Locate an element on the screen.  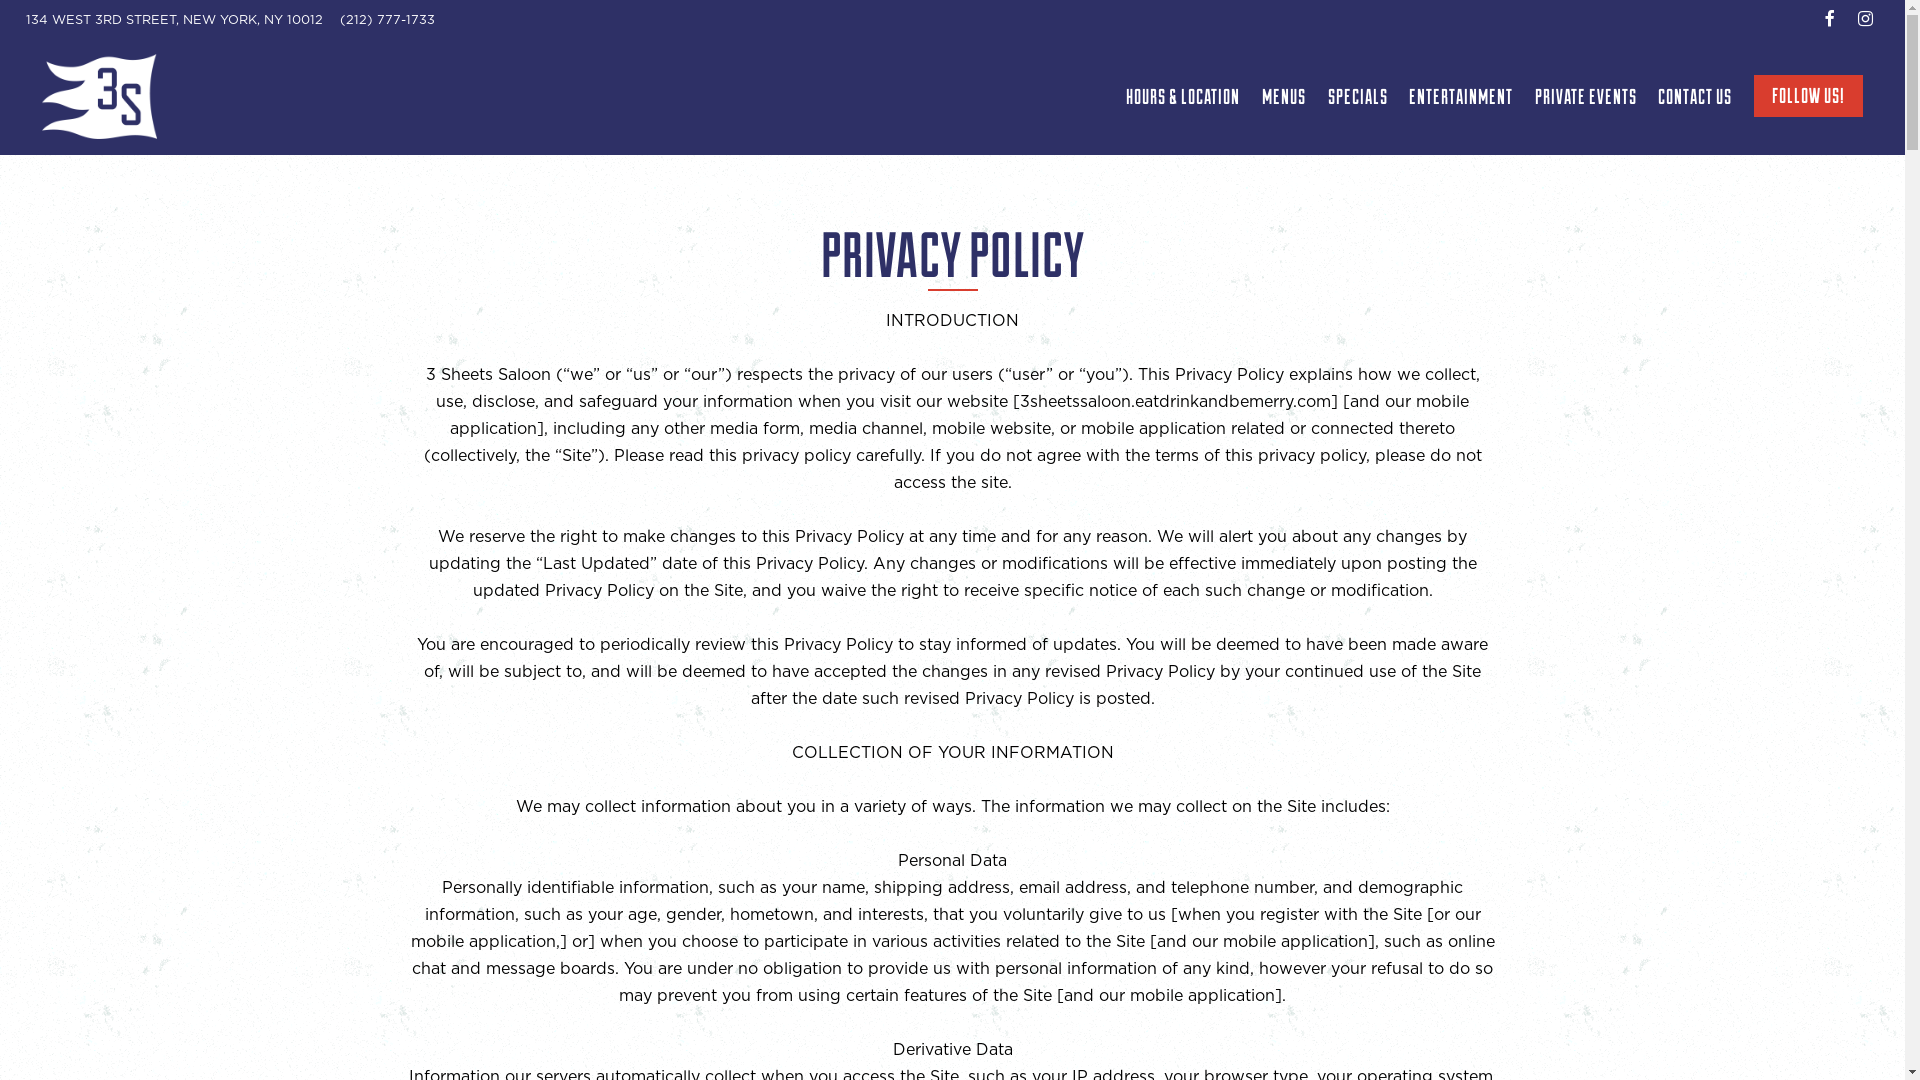
Follow us on Instagram is located at coordinates (1866, 19).